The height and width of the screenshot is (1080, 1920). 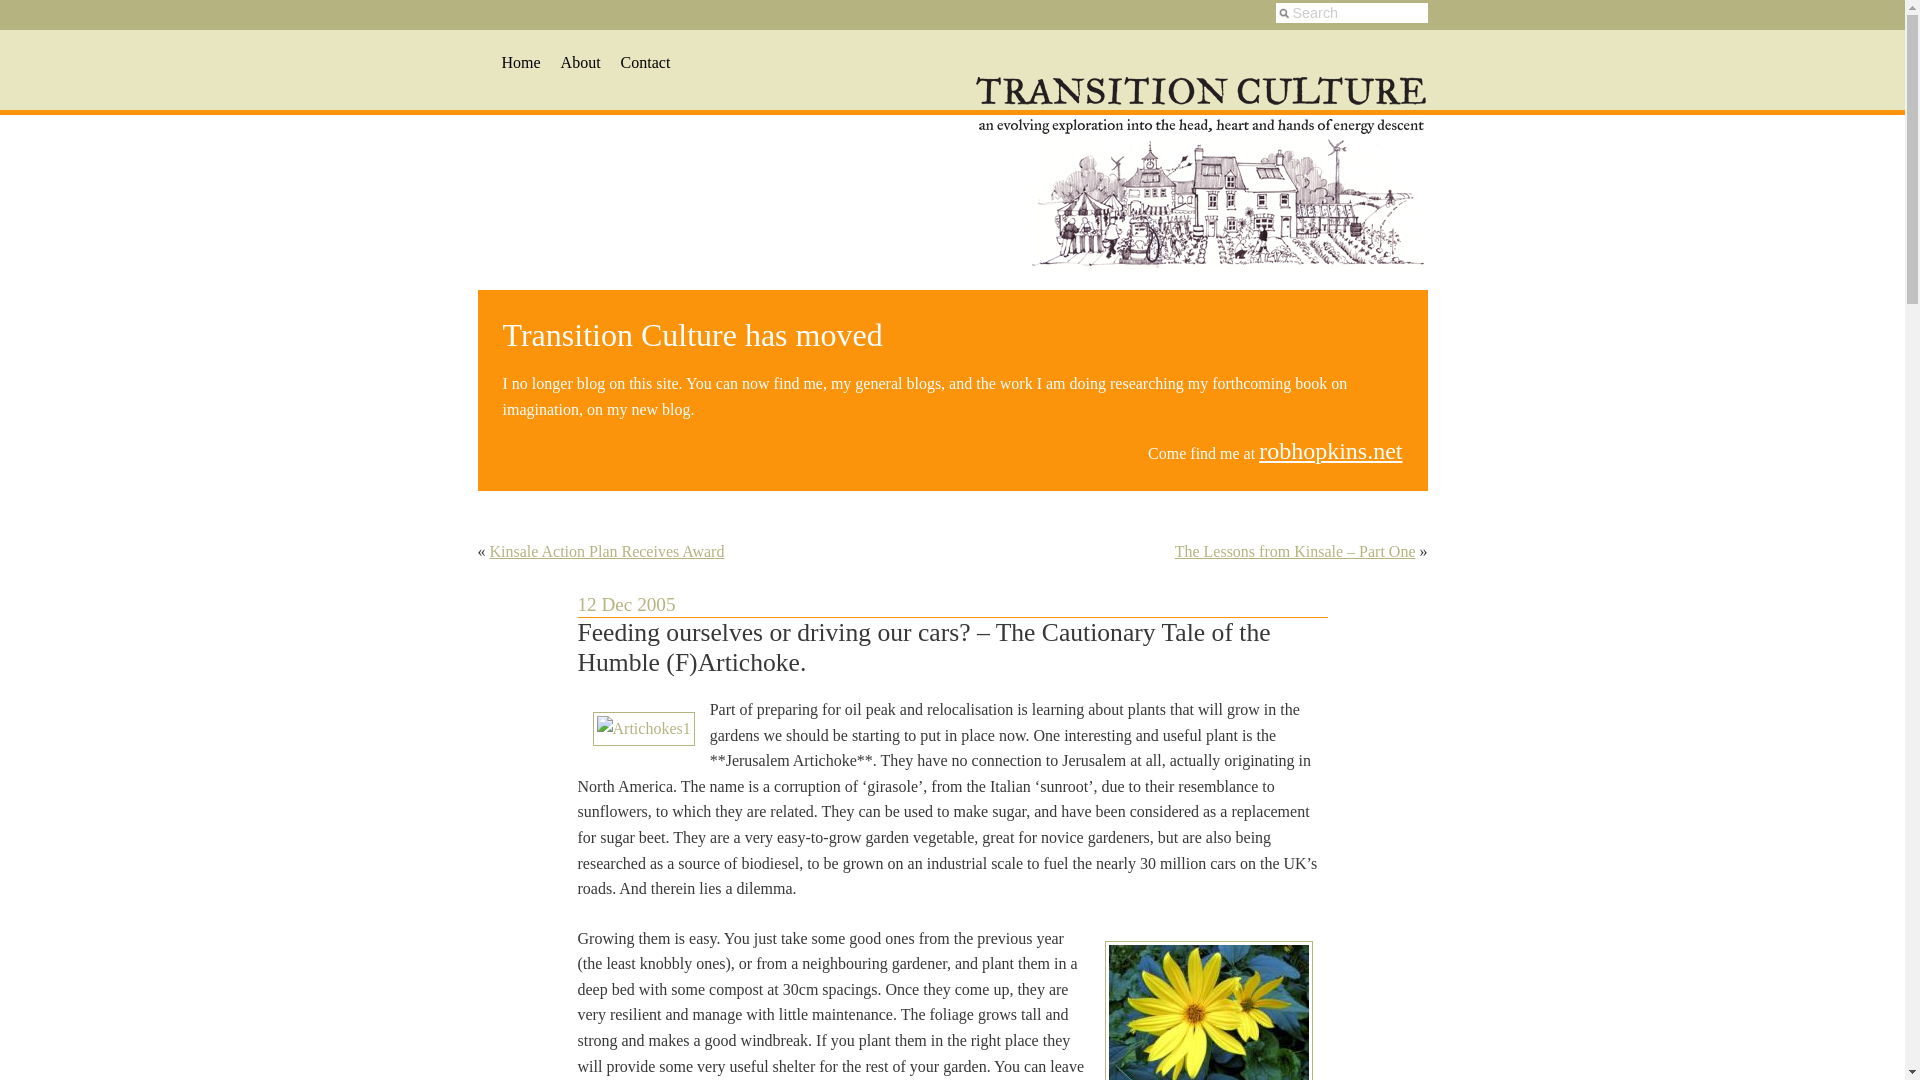 What do you see at coordinates (642, 728) in the screenshot?
I see `Artichokes1` at bounding box center [642, 728].